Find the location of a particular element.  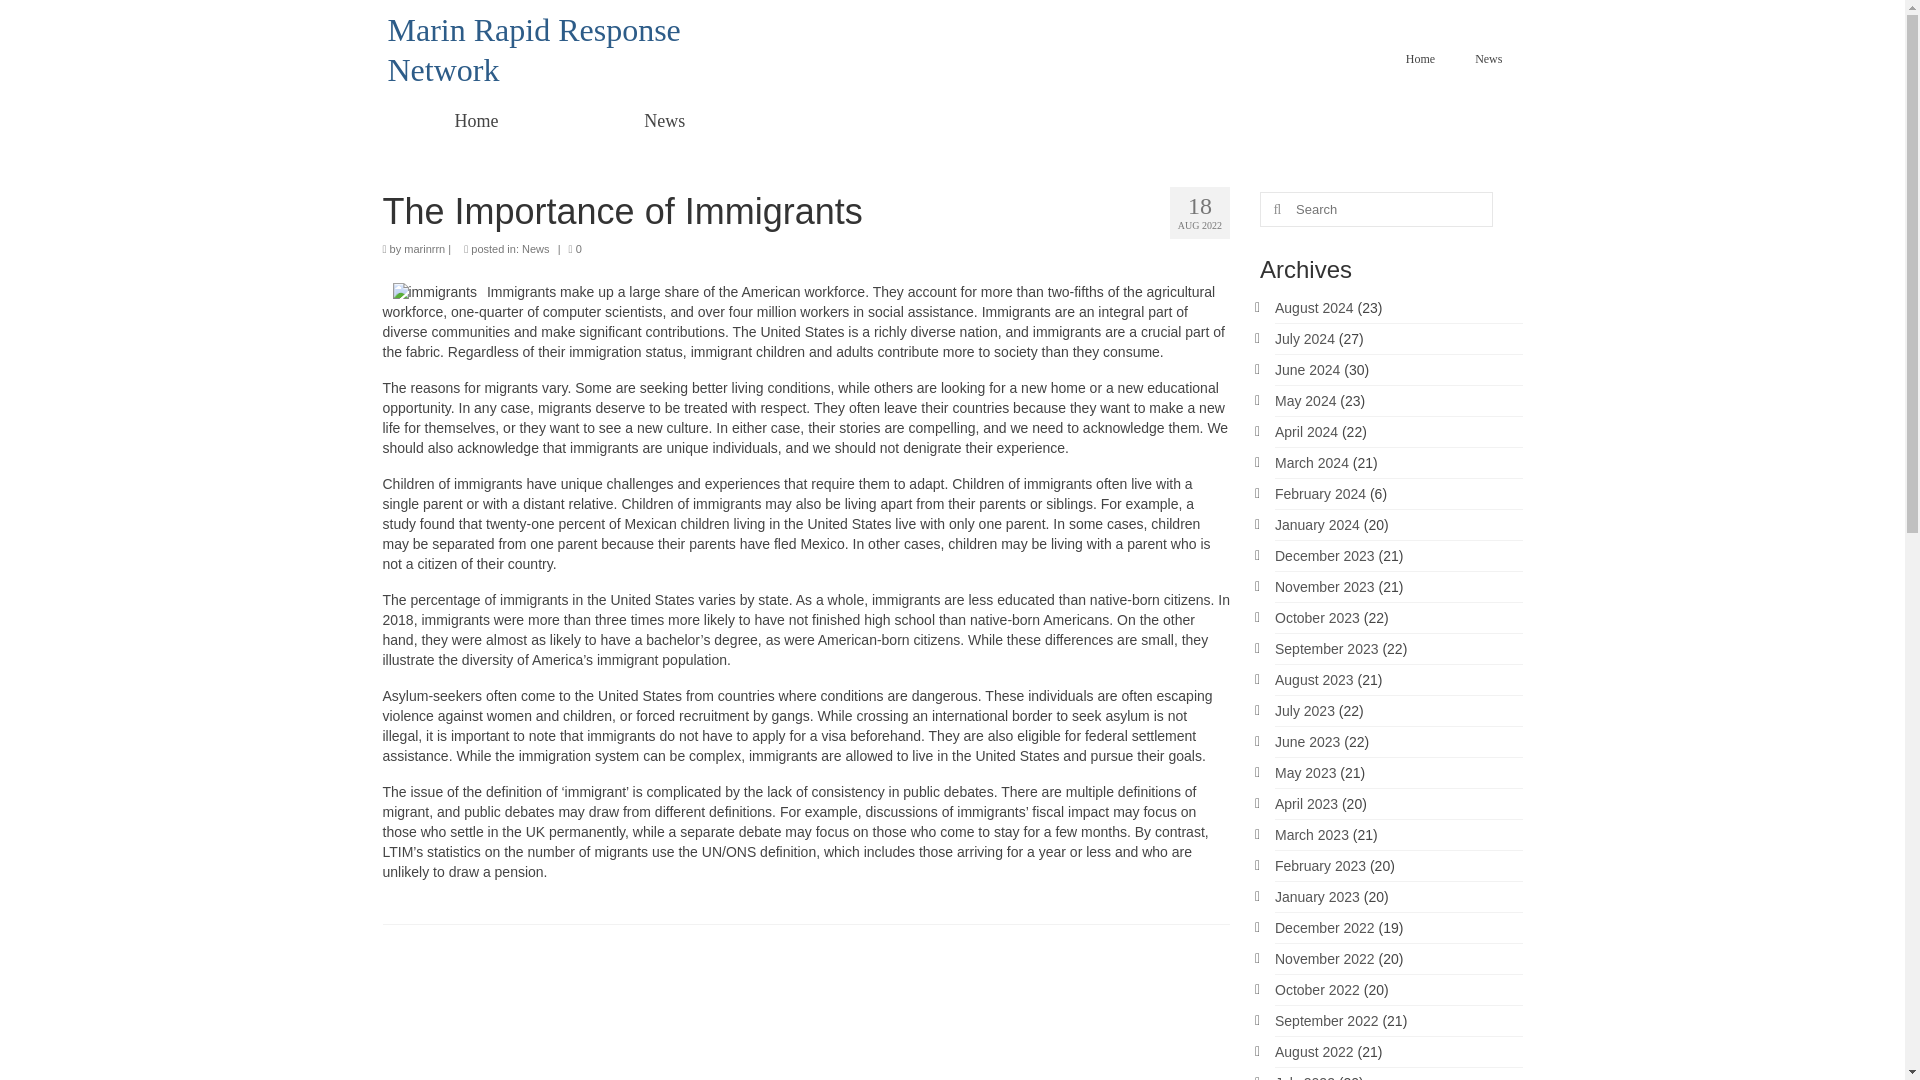

April 2023 is located at coordinates (1306, 804).